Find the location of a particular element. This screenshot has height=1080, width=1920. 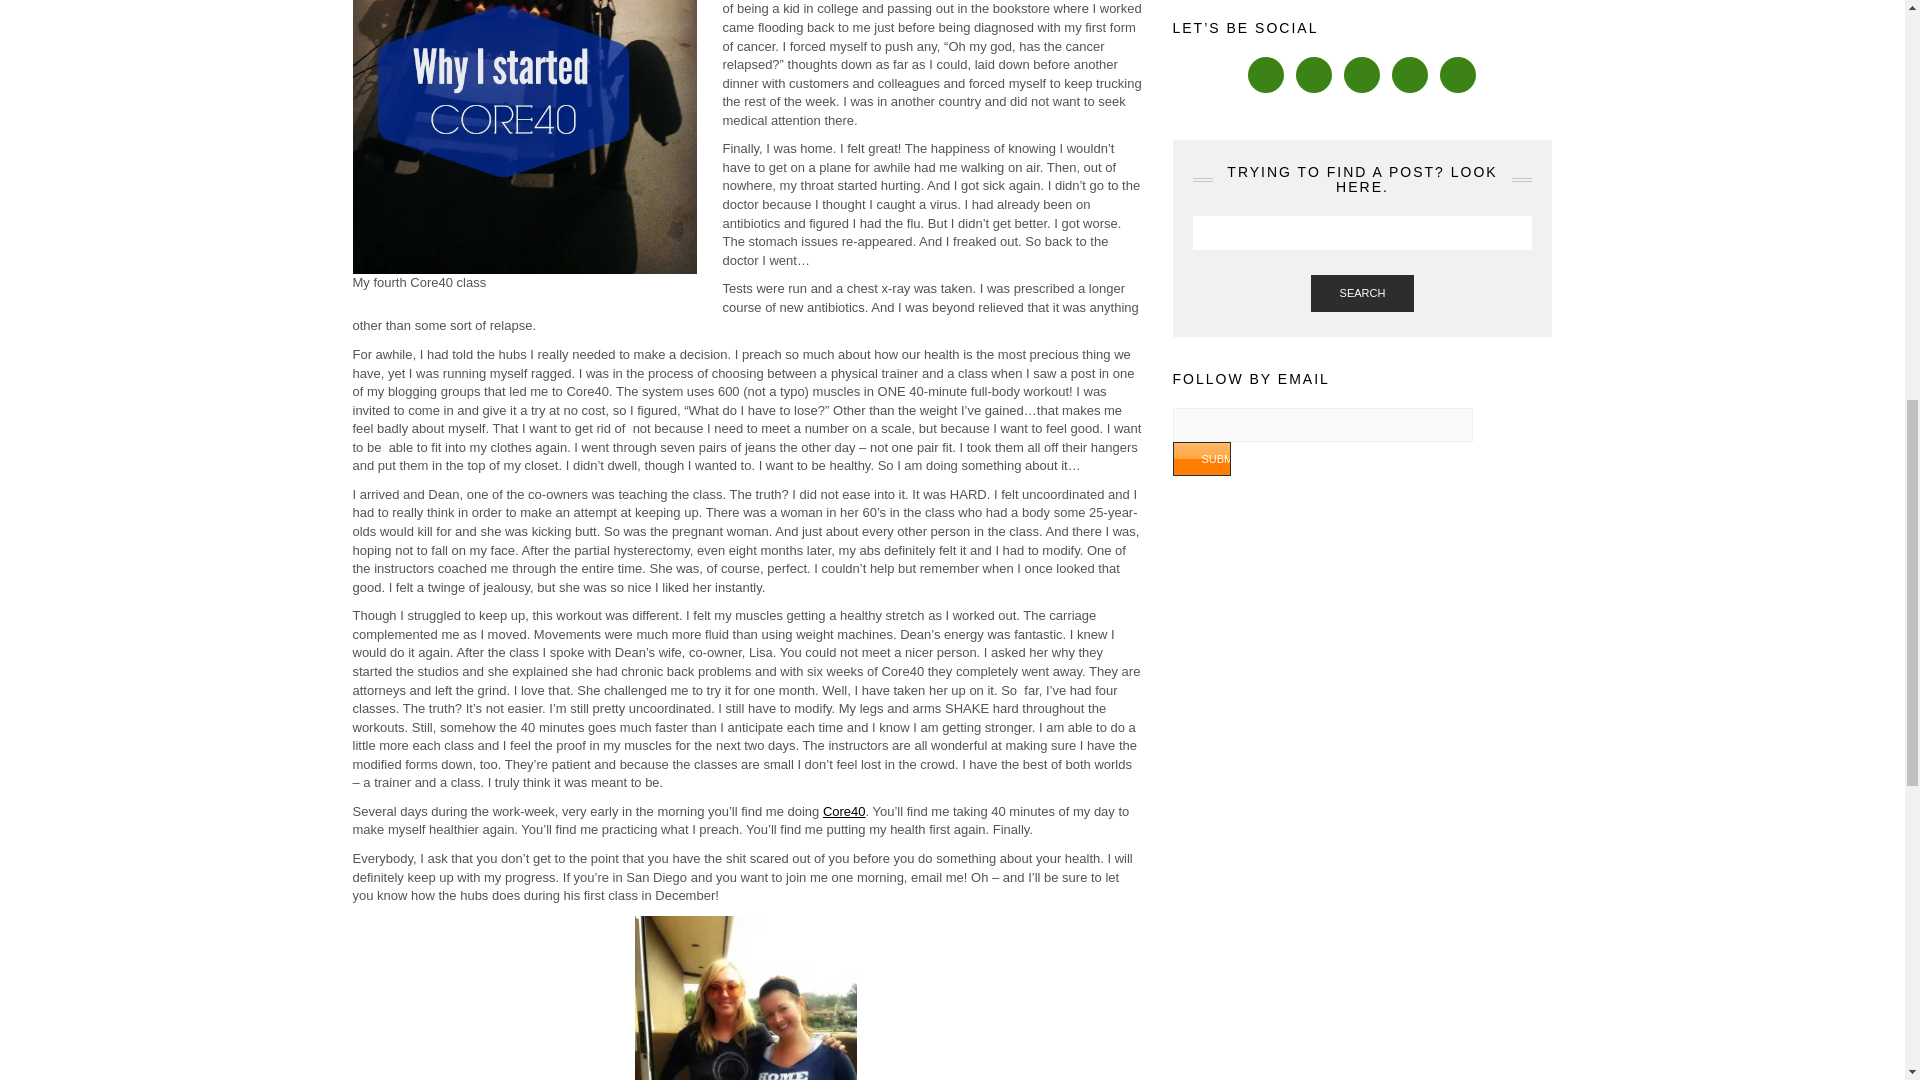

Core40 is located at coordinates (844, 810).